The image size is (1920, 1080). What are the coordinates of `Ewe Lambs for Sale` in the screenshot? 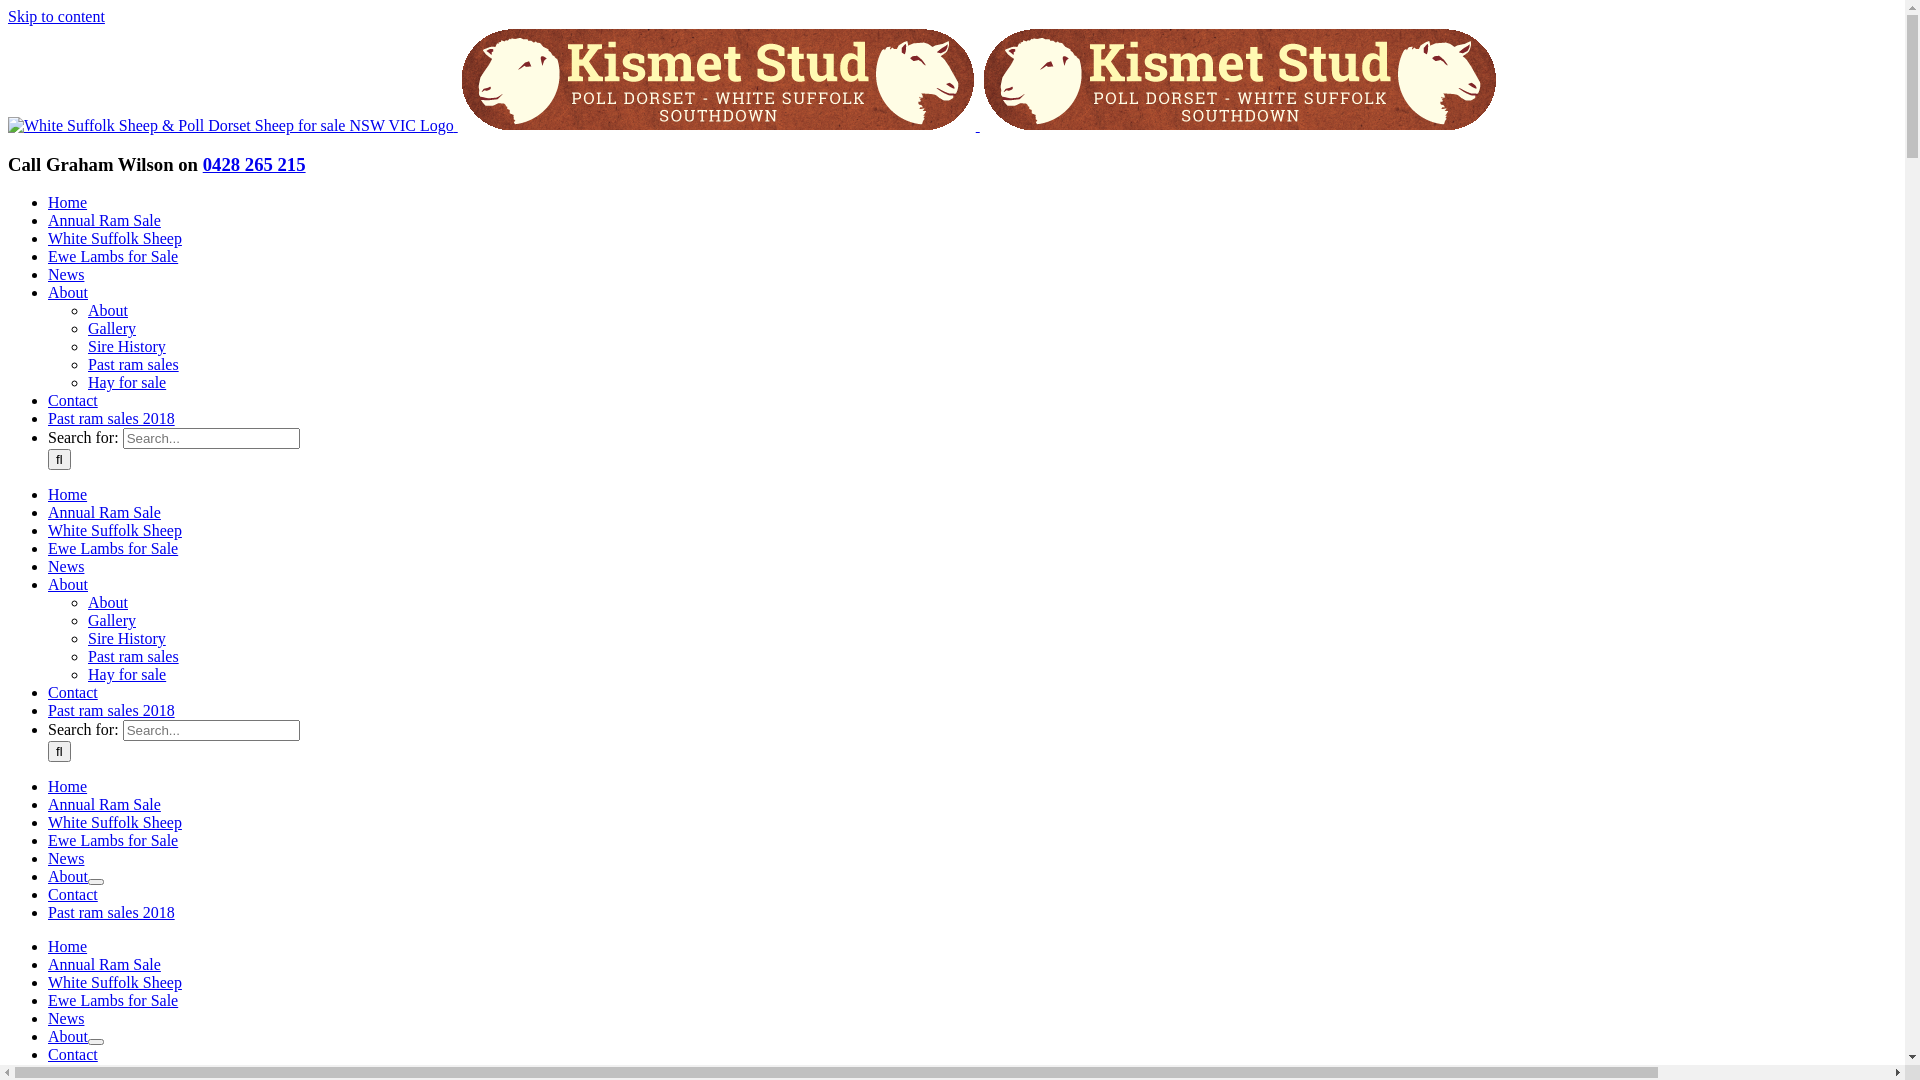 It's located at (113, 840).